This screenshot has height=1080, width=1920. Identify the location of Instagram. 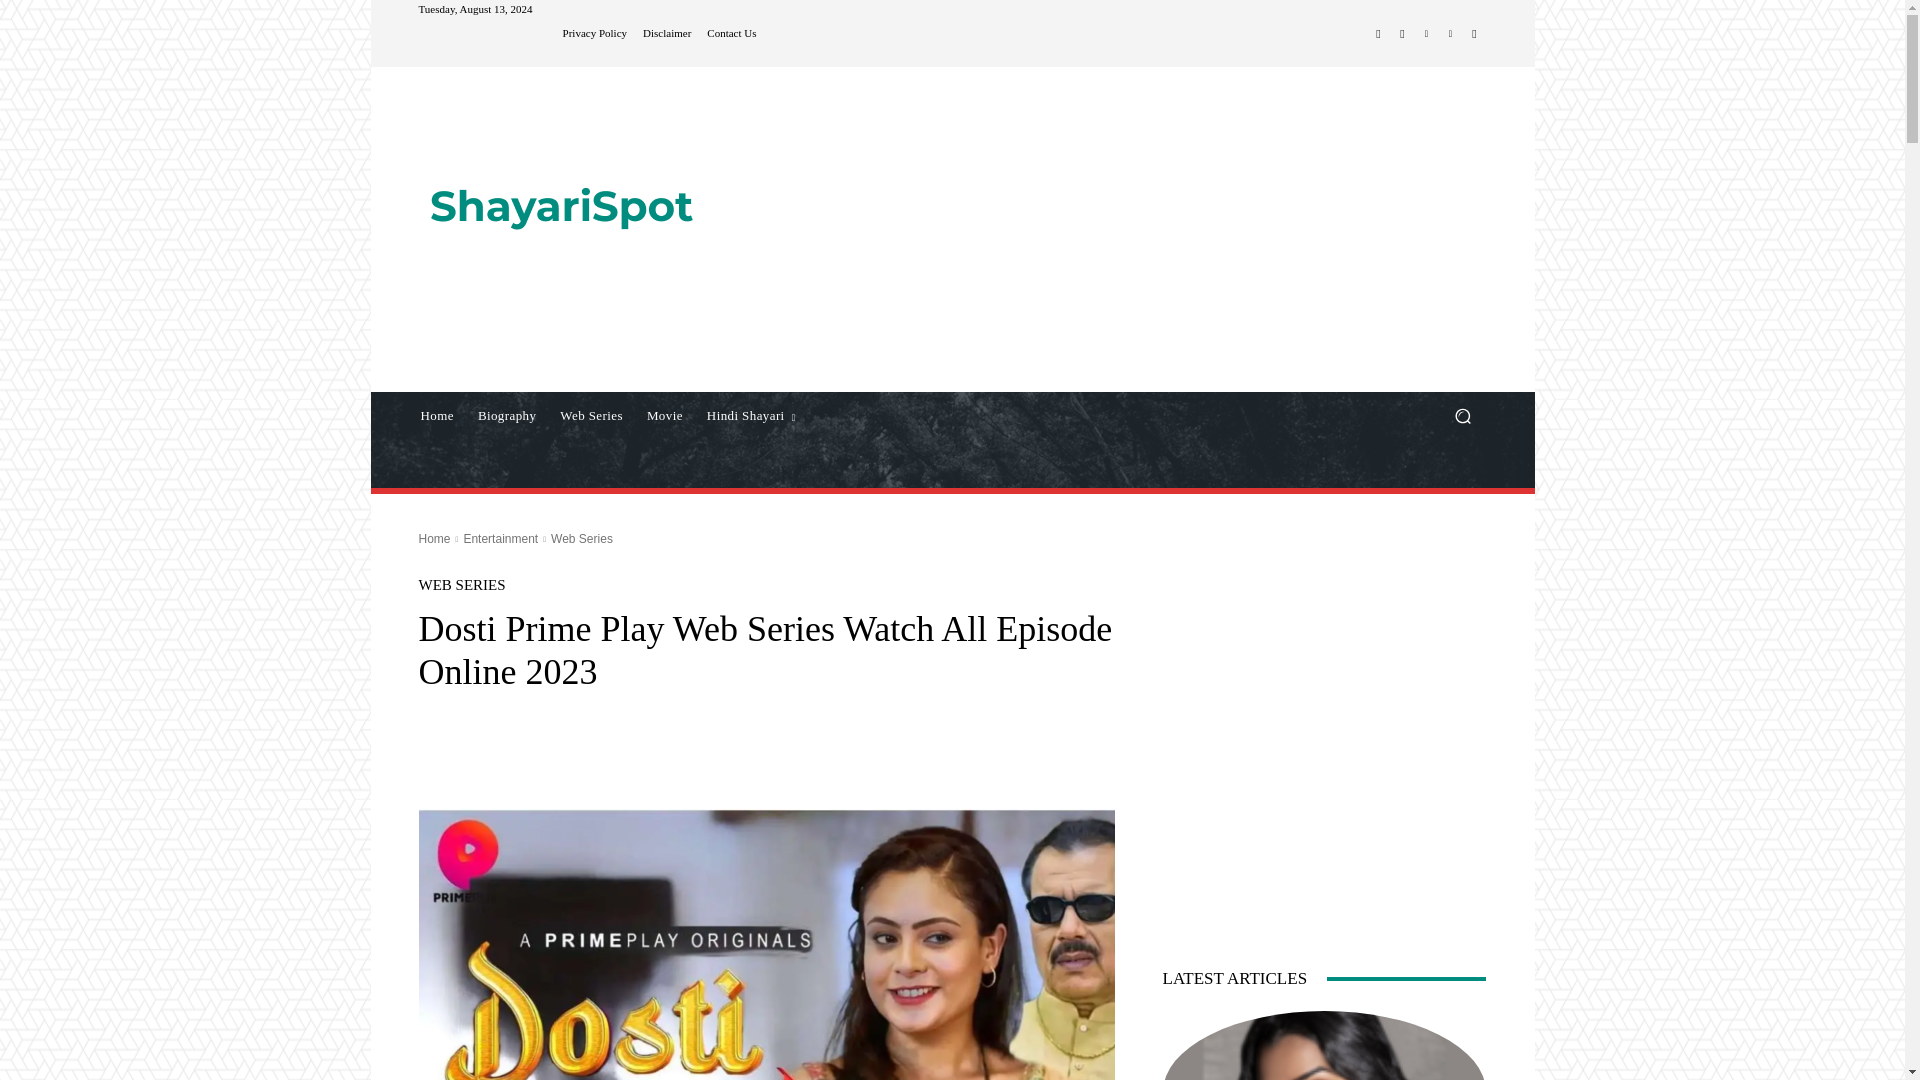
(1402, 34).